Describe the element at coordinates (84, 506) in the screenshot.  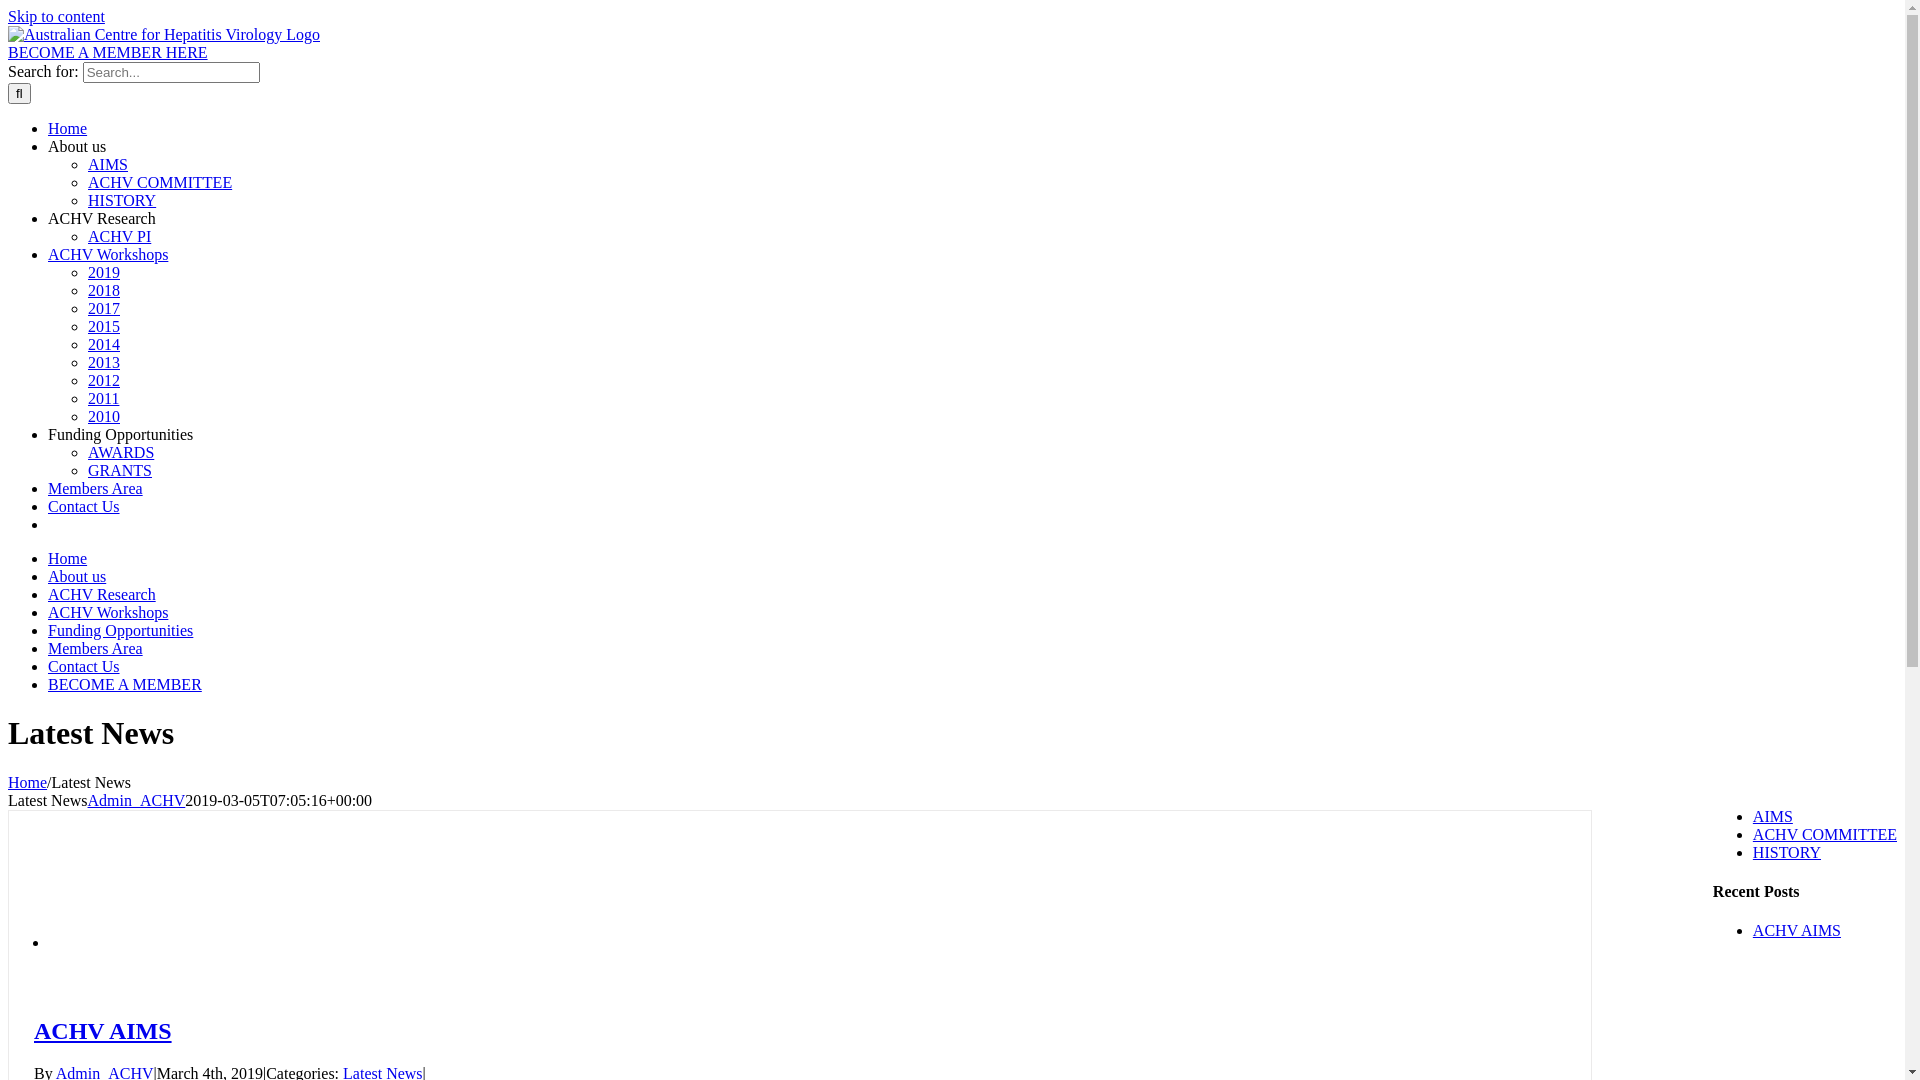
I see `Contact Us` at that location.